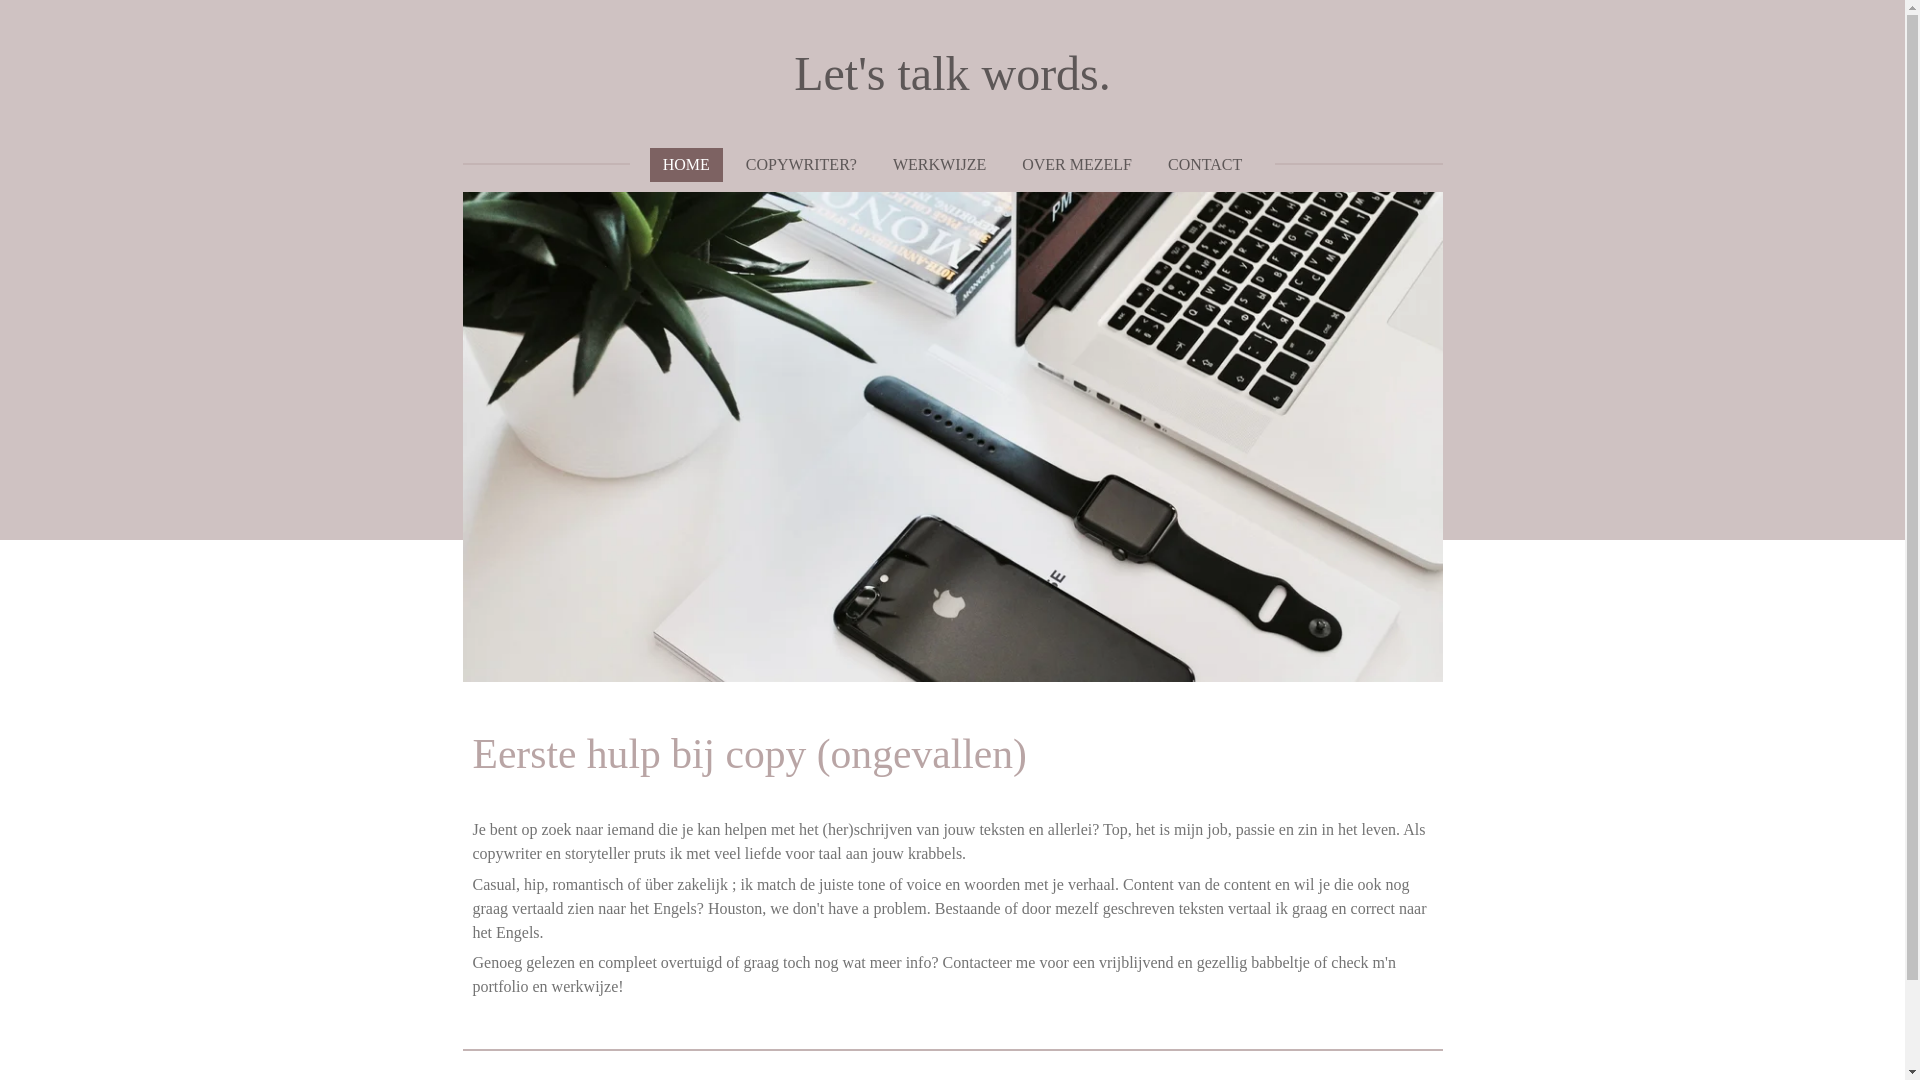 The width and height of the screenshot is (1920, 1080). Describe the element at coordinates (802, 165) in the screenshot. I see `COPYWRITER?` at that location.